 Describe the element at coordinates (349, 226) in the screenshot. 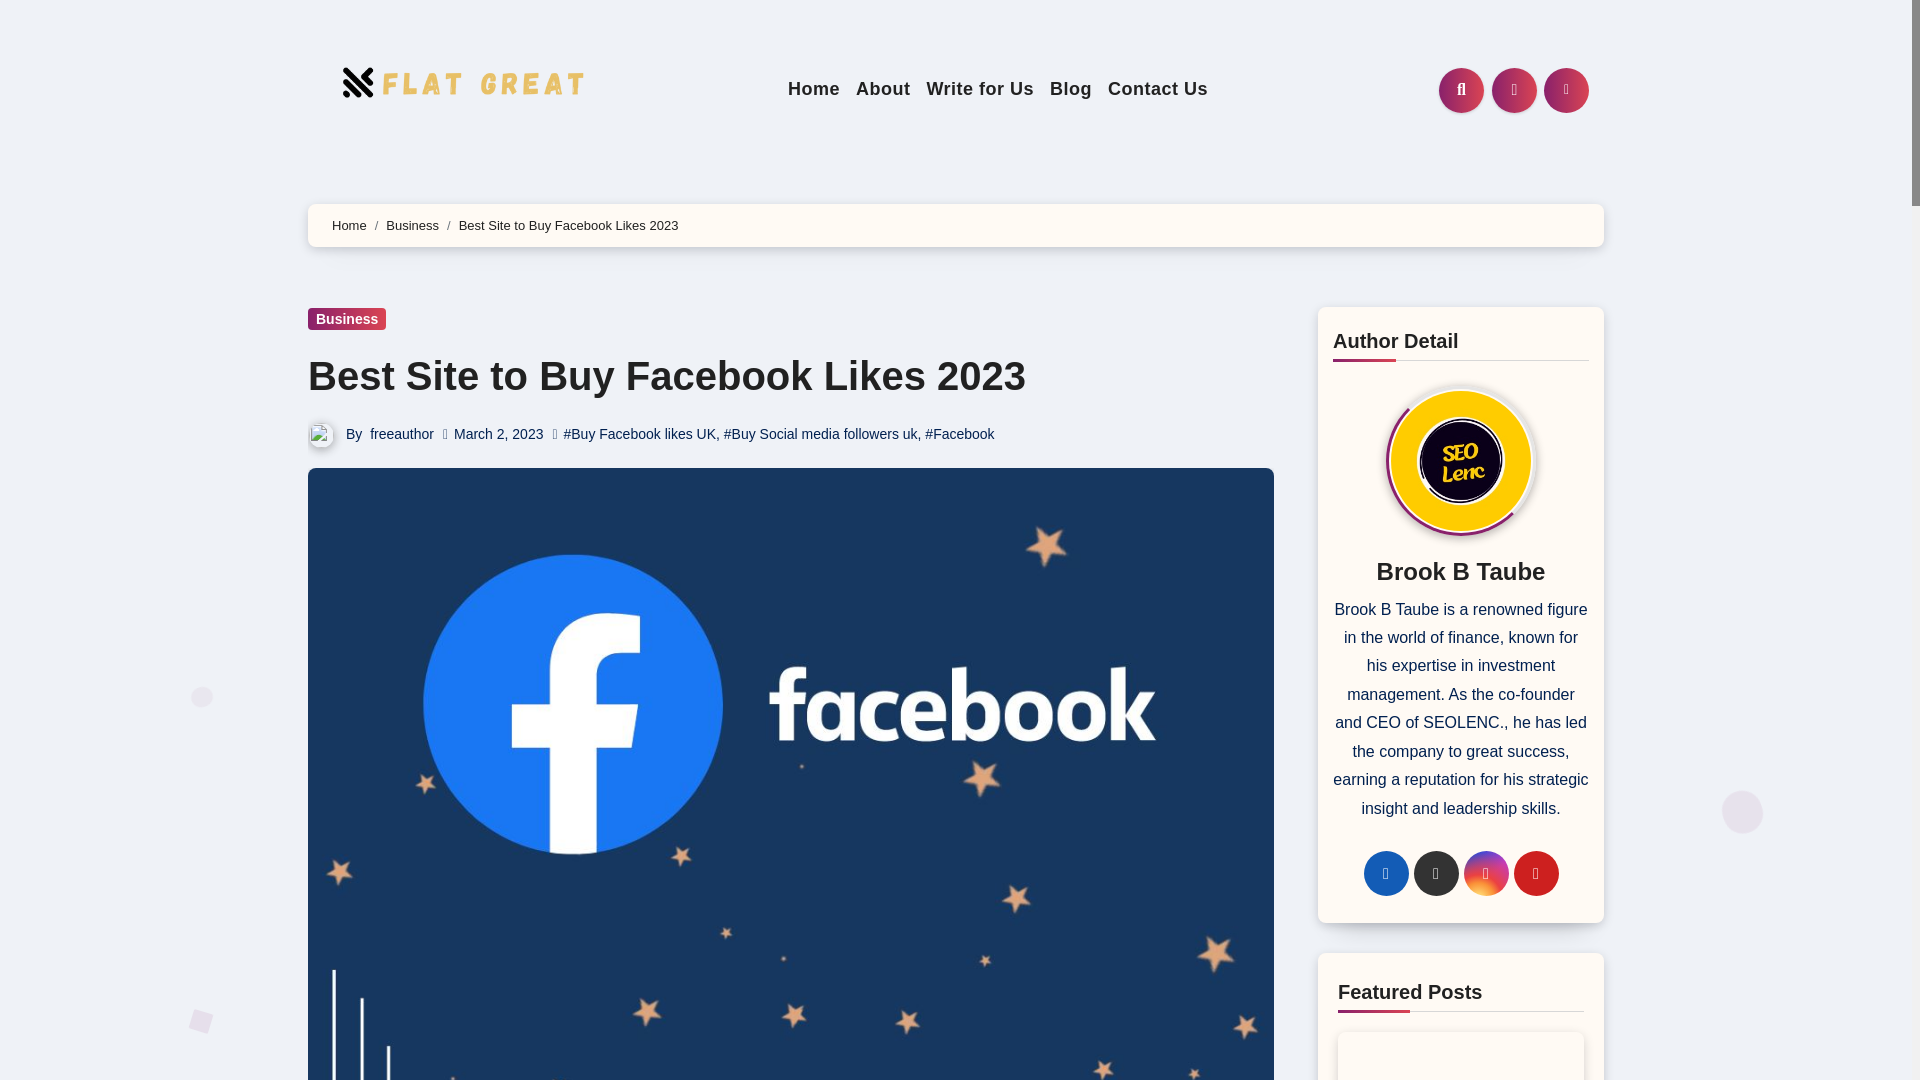

I see `Home` at that location.